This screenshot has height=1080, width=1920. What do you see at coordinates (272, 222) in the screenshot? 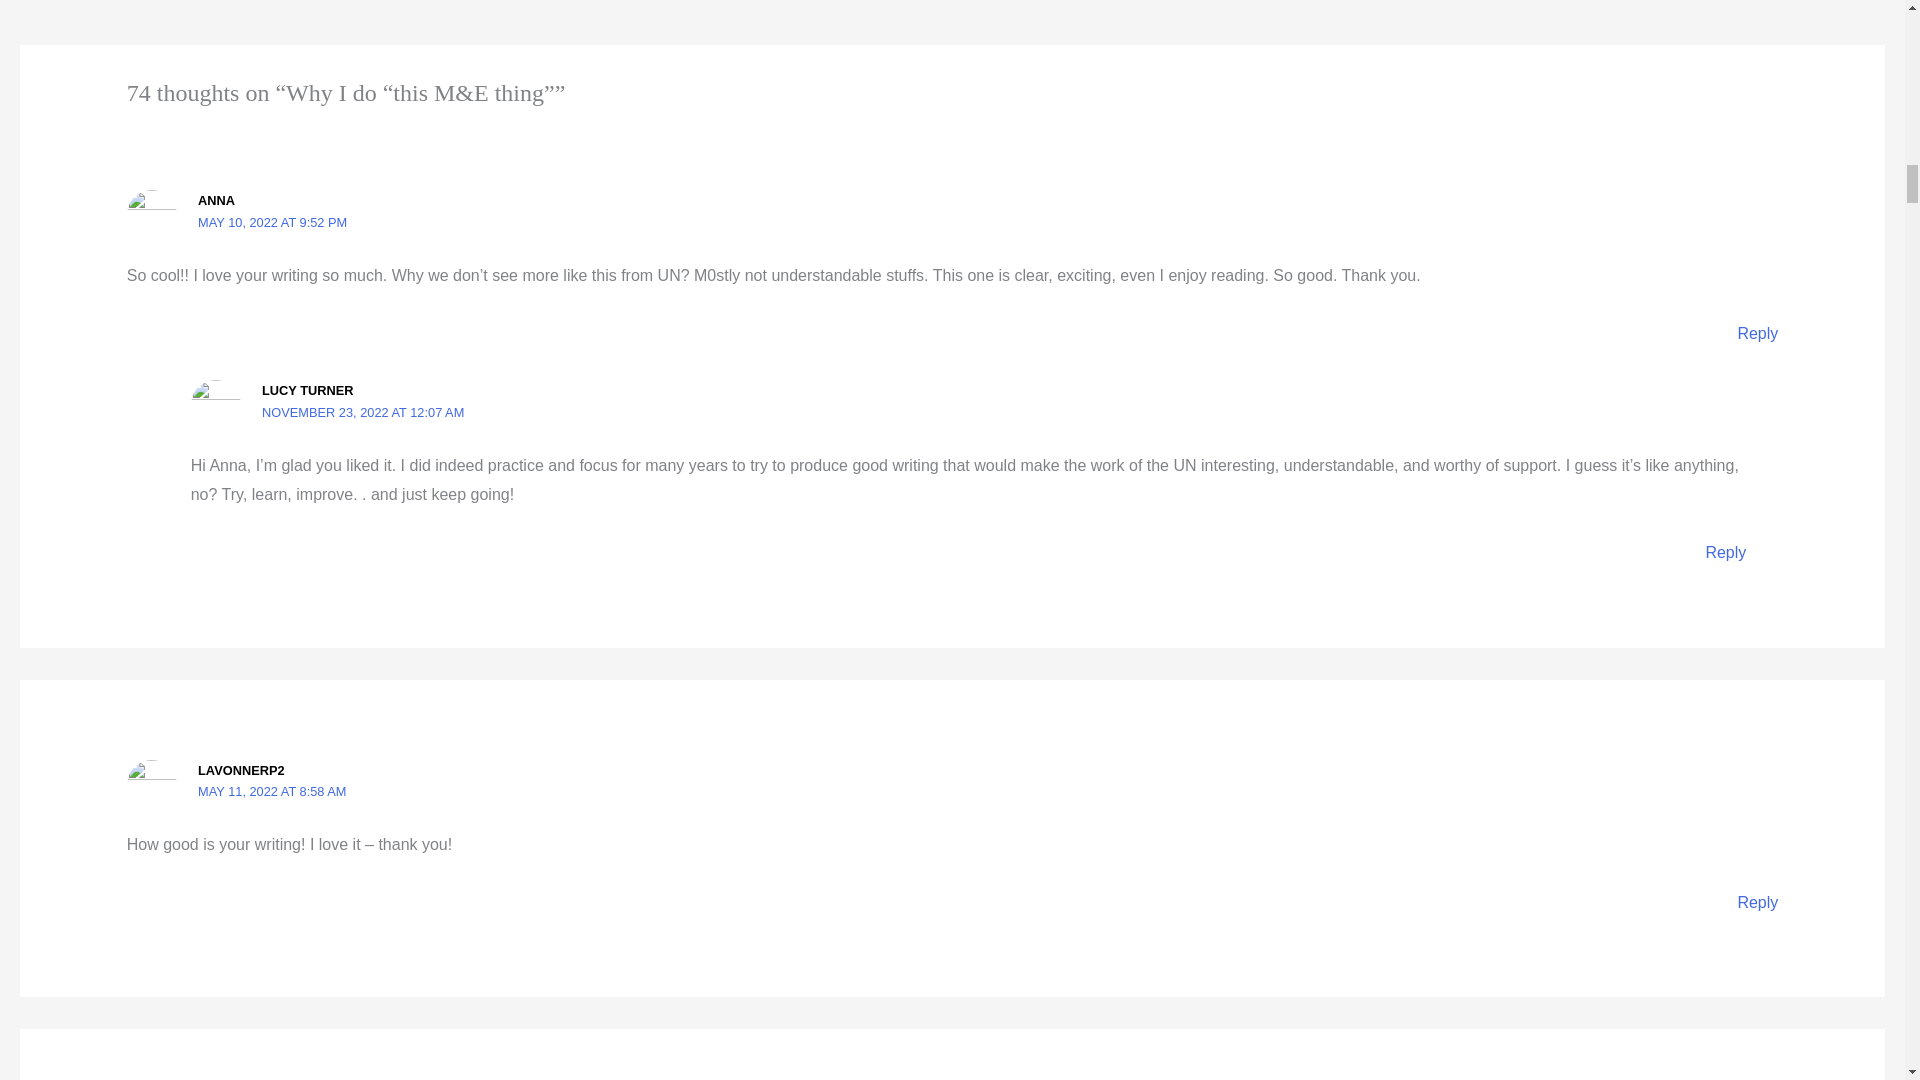
I see `MAY 10, 2022 AT 9:52 PM` at bounding box center [272, 222].